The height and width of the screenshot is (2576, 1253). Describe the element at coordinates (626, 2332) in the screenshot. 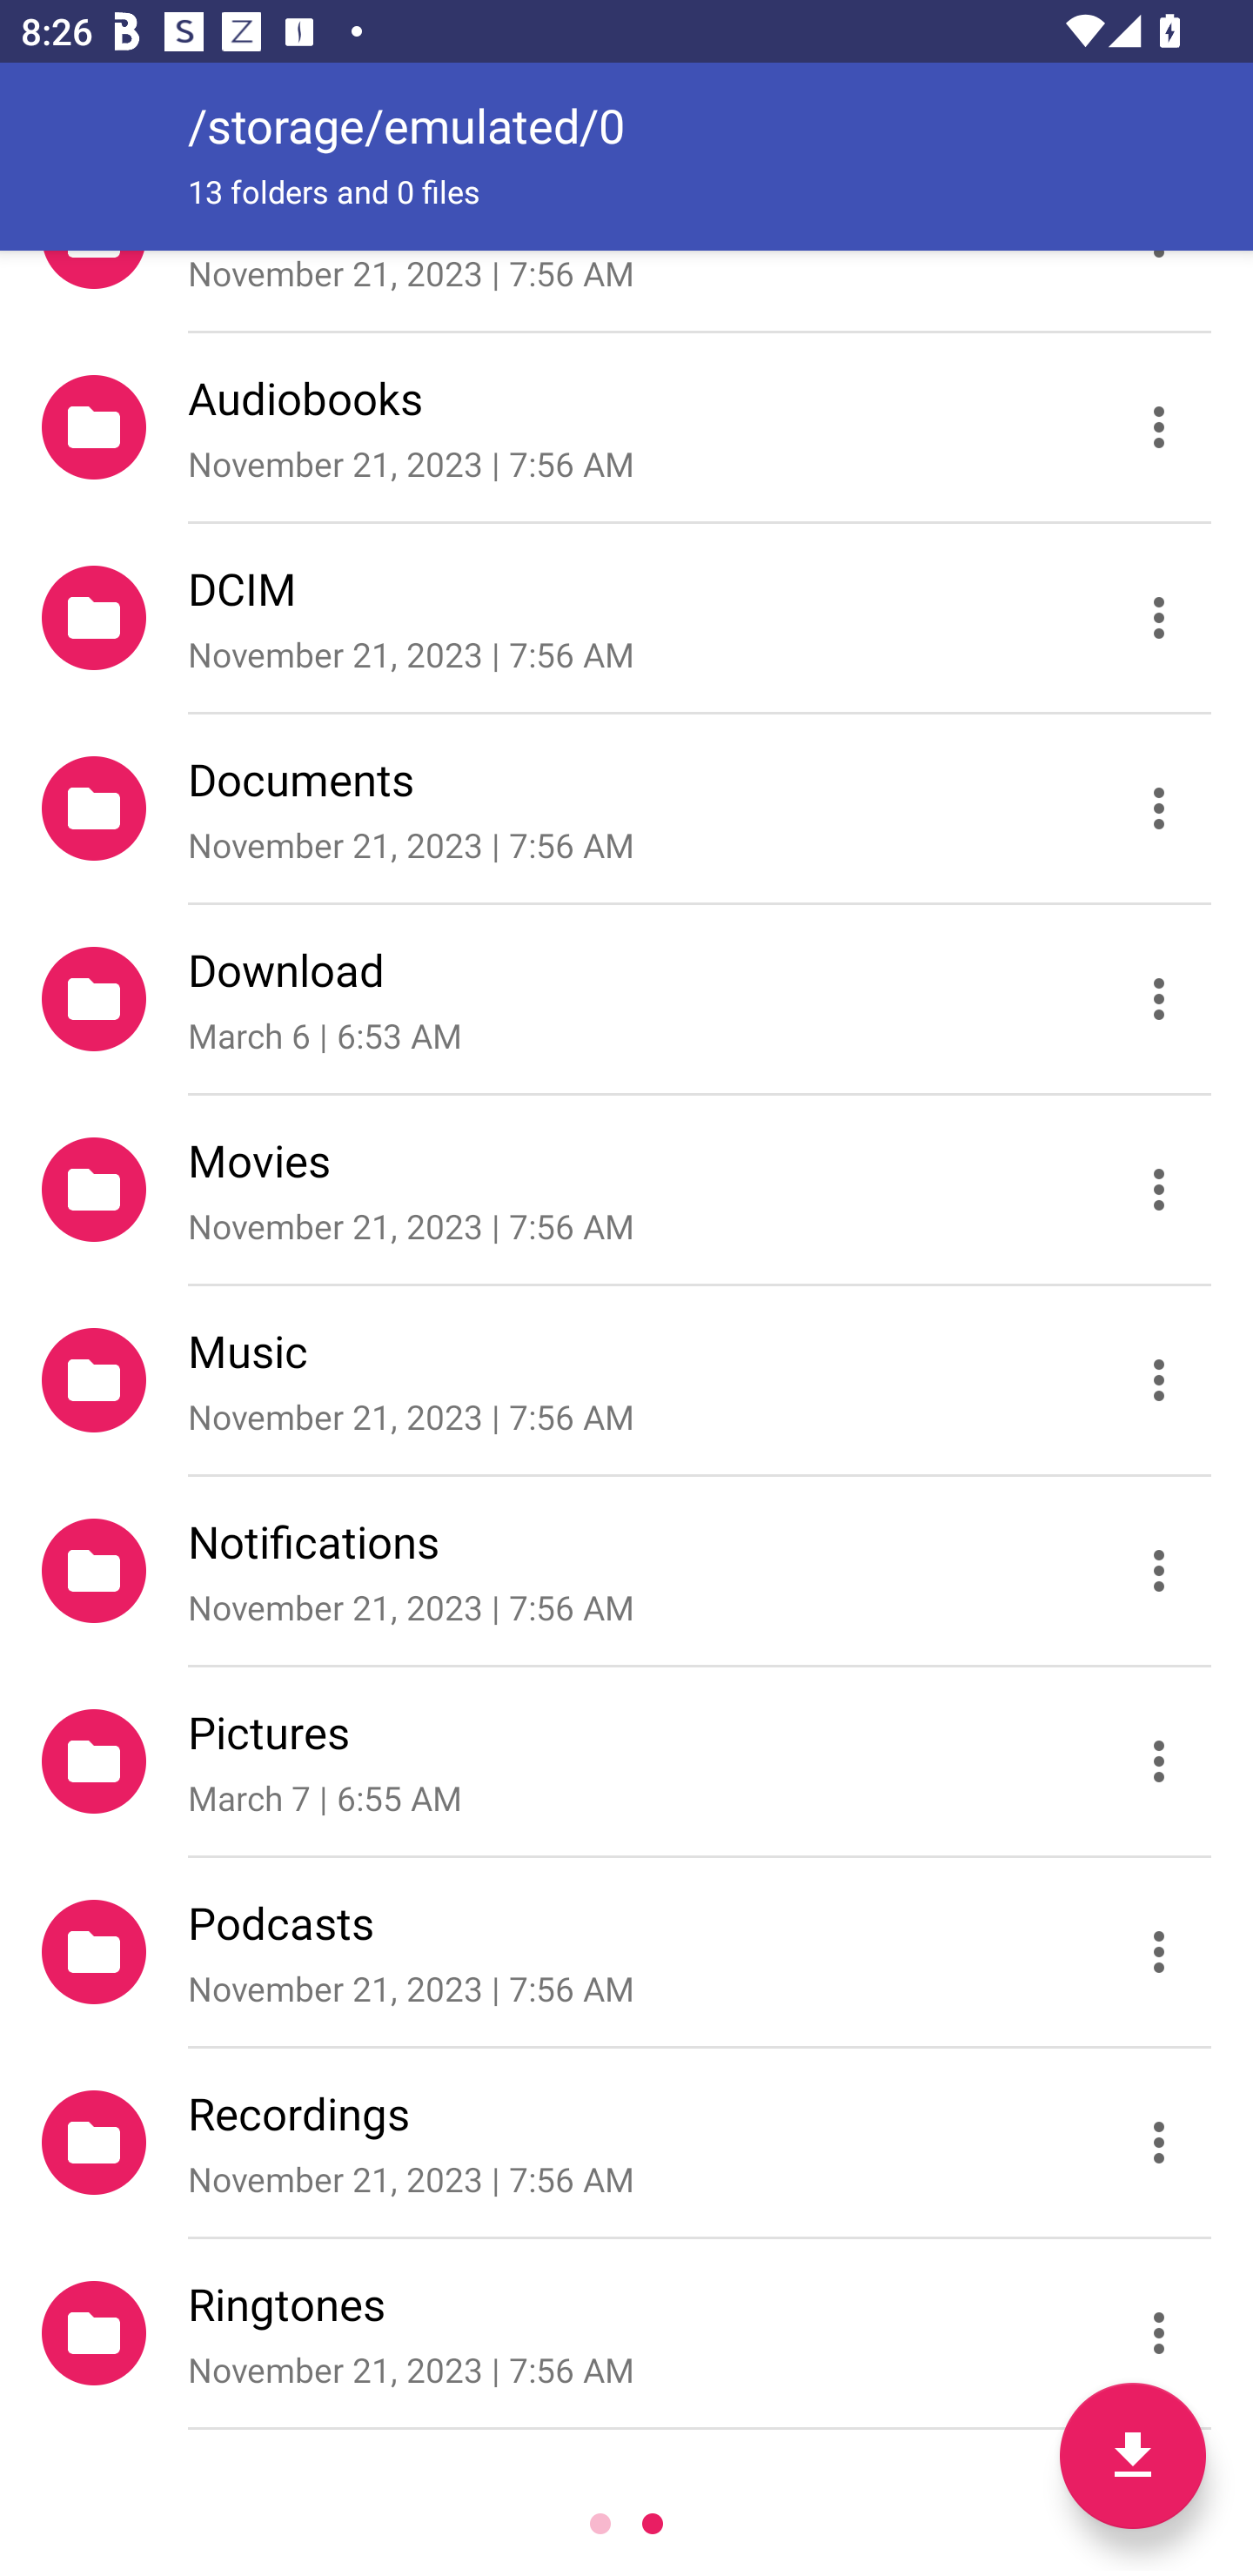

I see `Ringtones November 21, 2023 | 7:56 AM` at that location.